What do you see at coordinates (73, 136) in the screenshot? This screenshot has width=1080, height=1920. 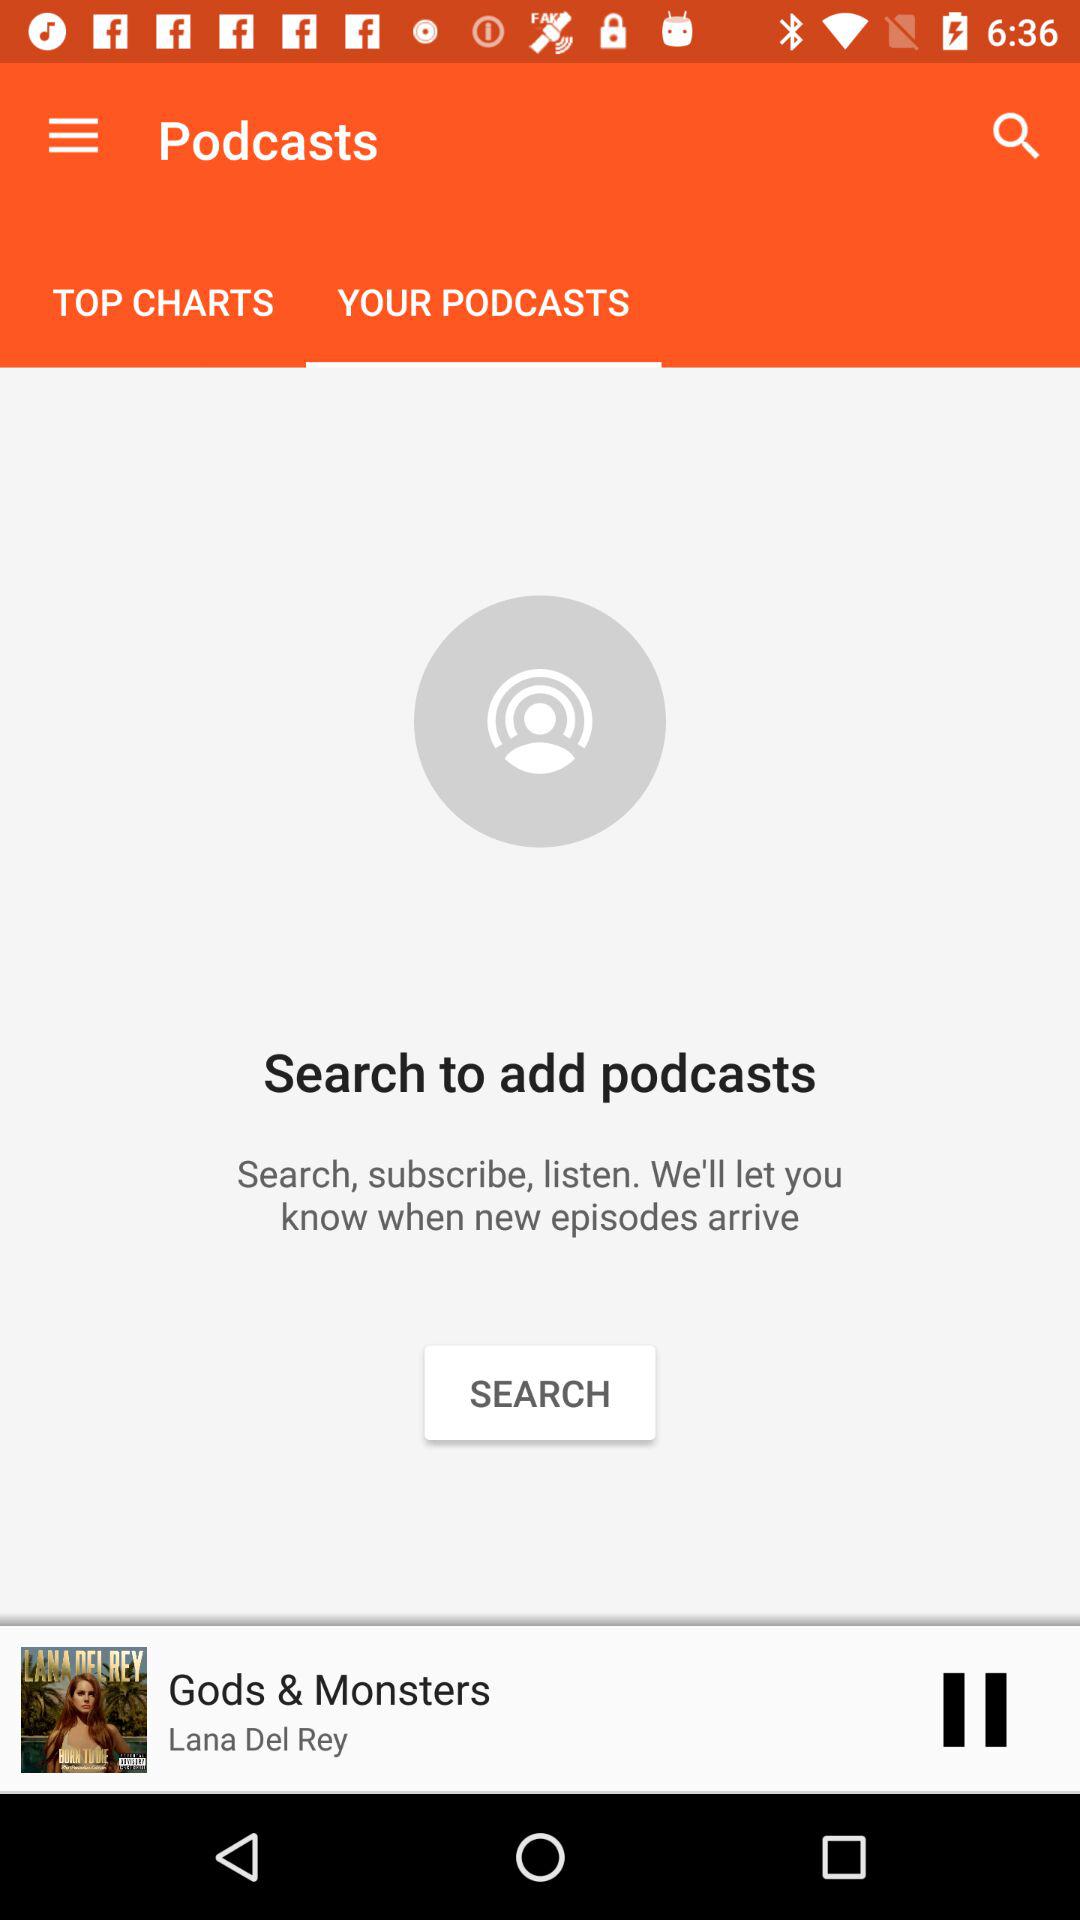 I see `open the item above top charts item` at bounding box center [73, 136].